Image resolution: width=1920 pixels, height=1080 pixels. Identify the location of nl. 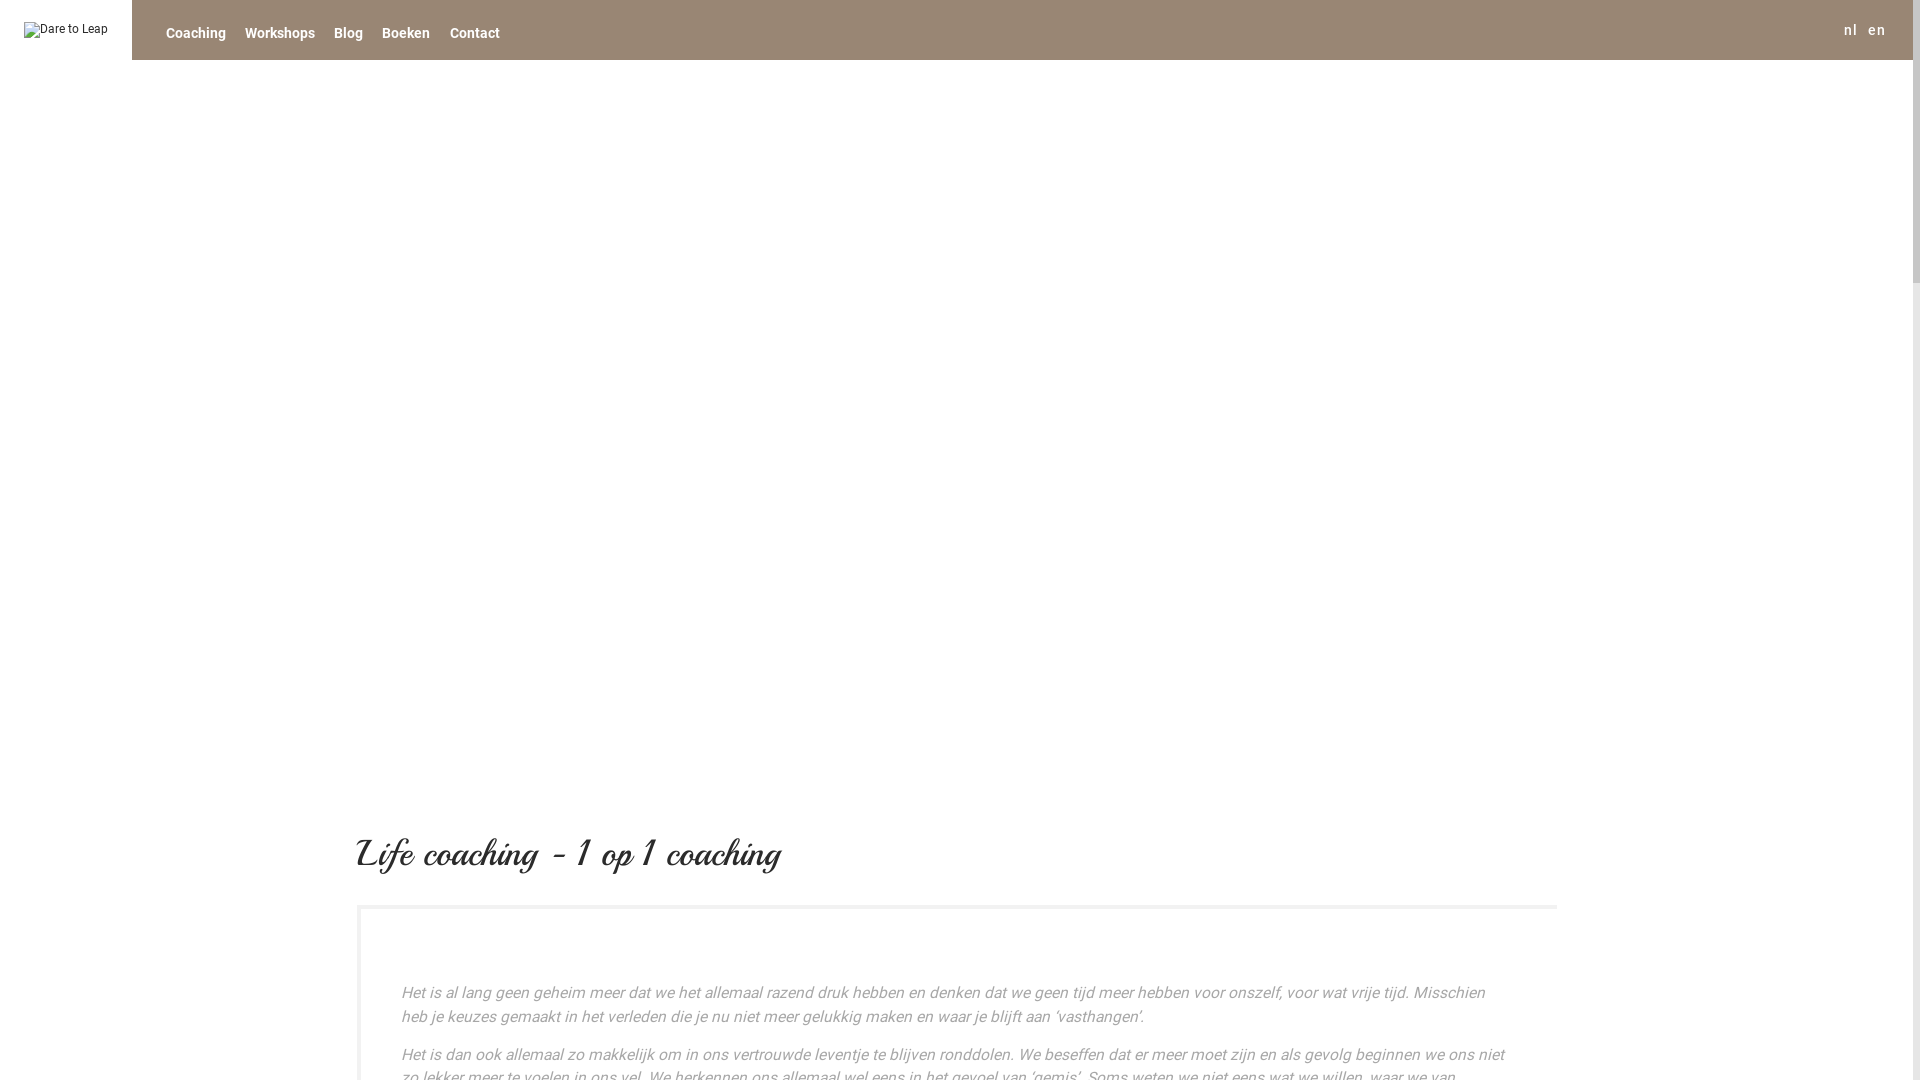
(1850, 30).